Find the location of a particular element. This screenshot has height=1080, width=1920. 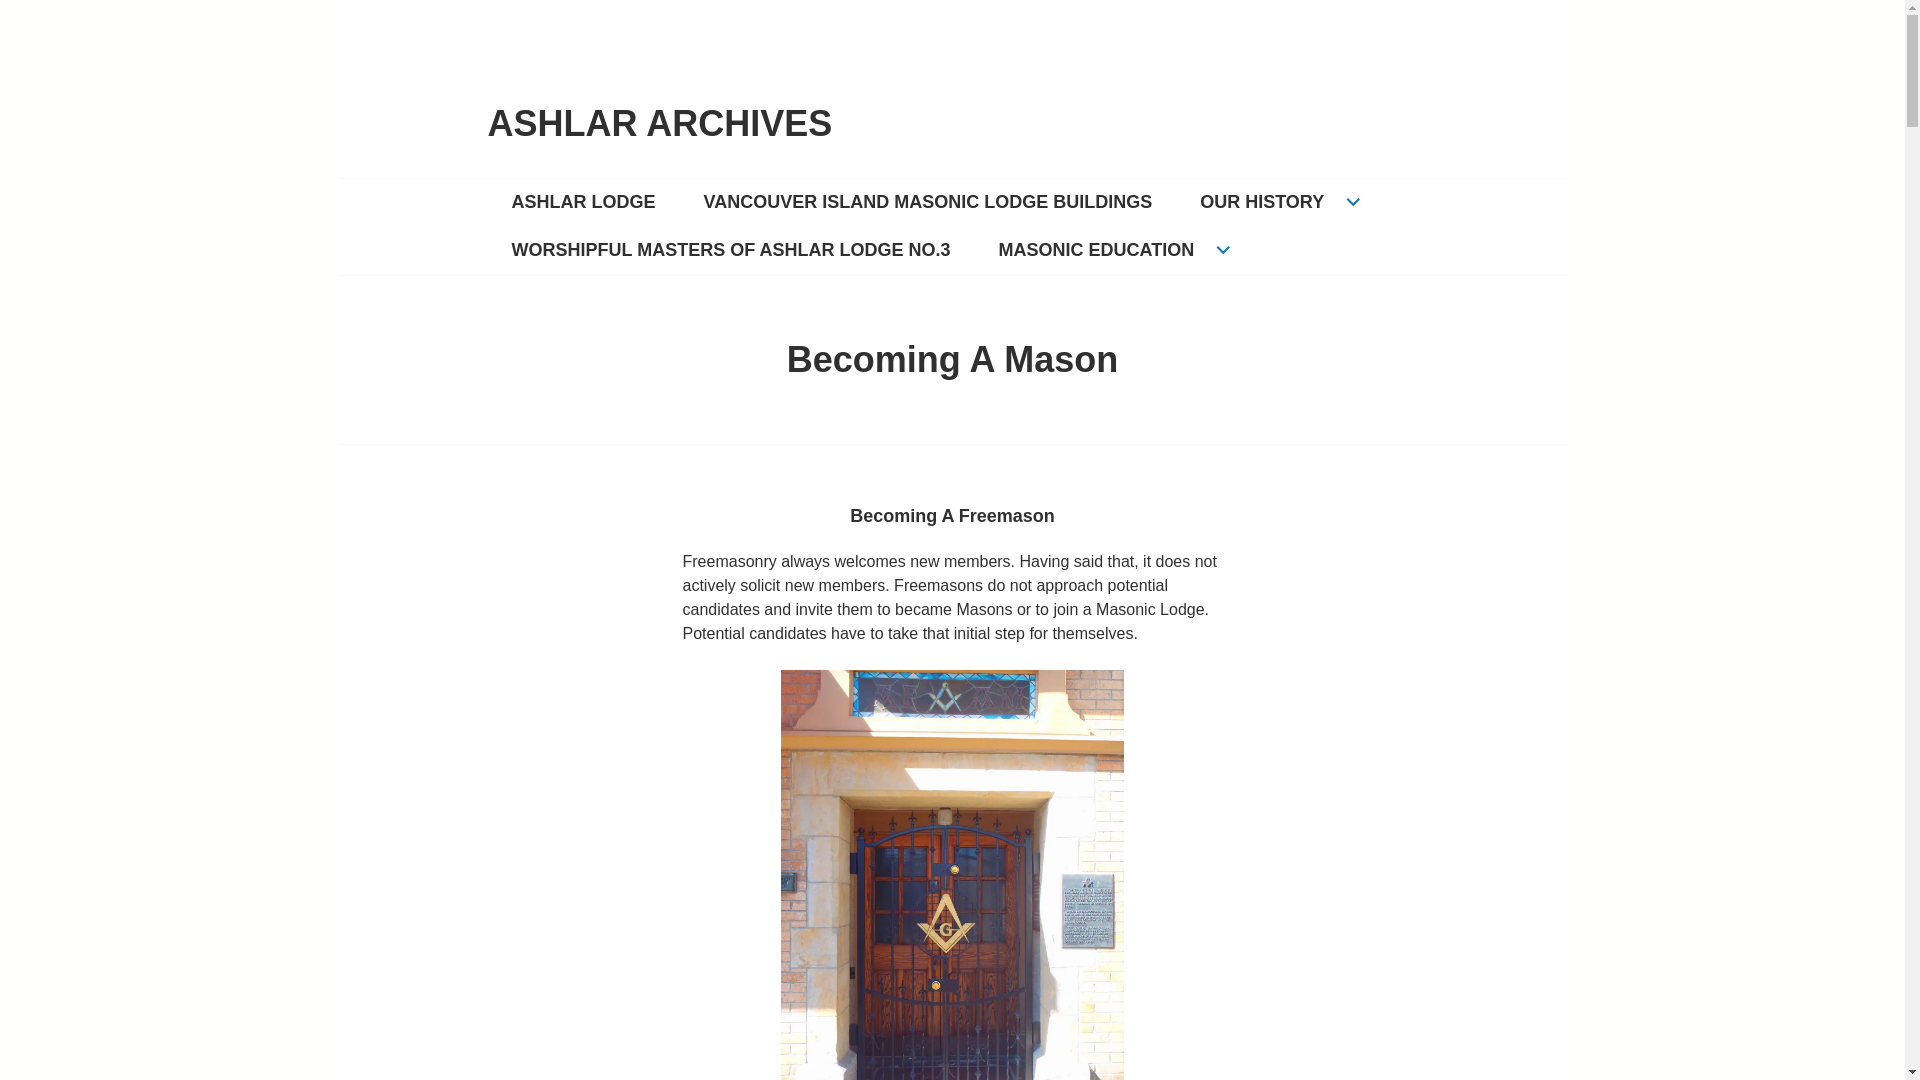

MASONIC EDUCATION is located at coordinates (1112, 250).